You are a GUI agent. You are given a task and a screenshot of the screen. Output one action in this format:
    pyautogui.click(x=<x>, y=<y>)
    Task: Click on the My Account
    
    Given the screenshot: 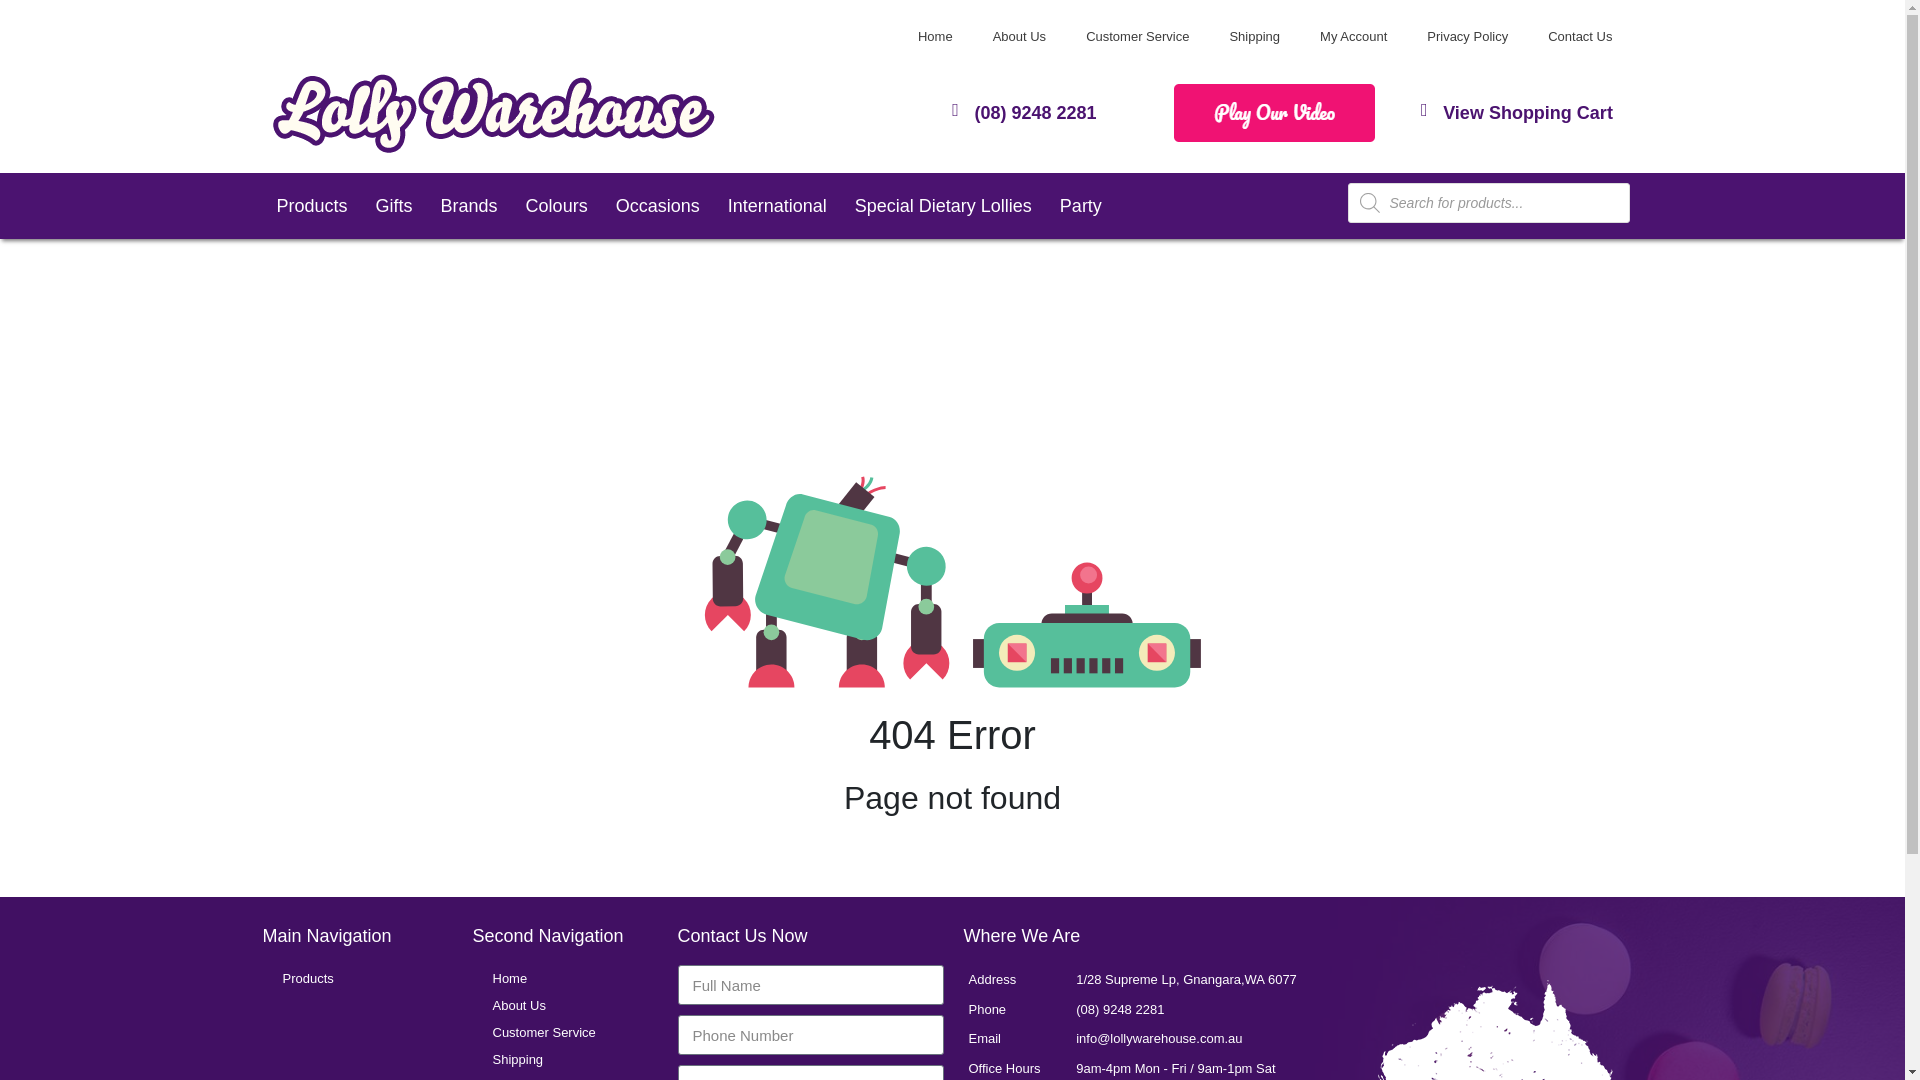 What is the action you would take?
    pyautogui.click(x=1353, y=37)
    